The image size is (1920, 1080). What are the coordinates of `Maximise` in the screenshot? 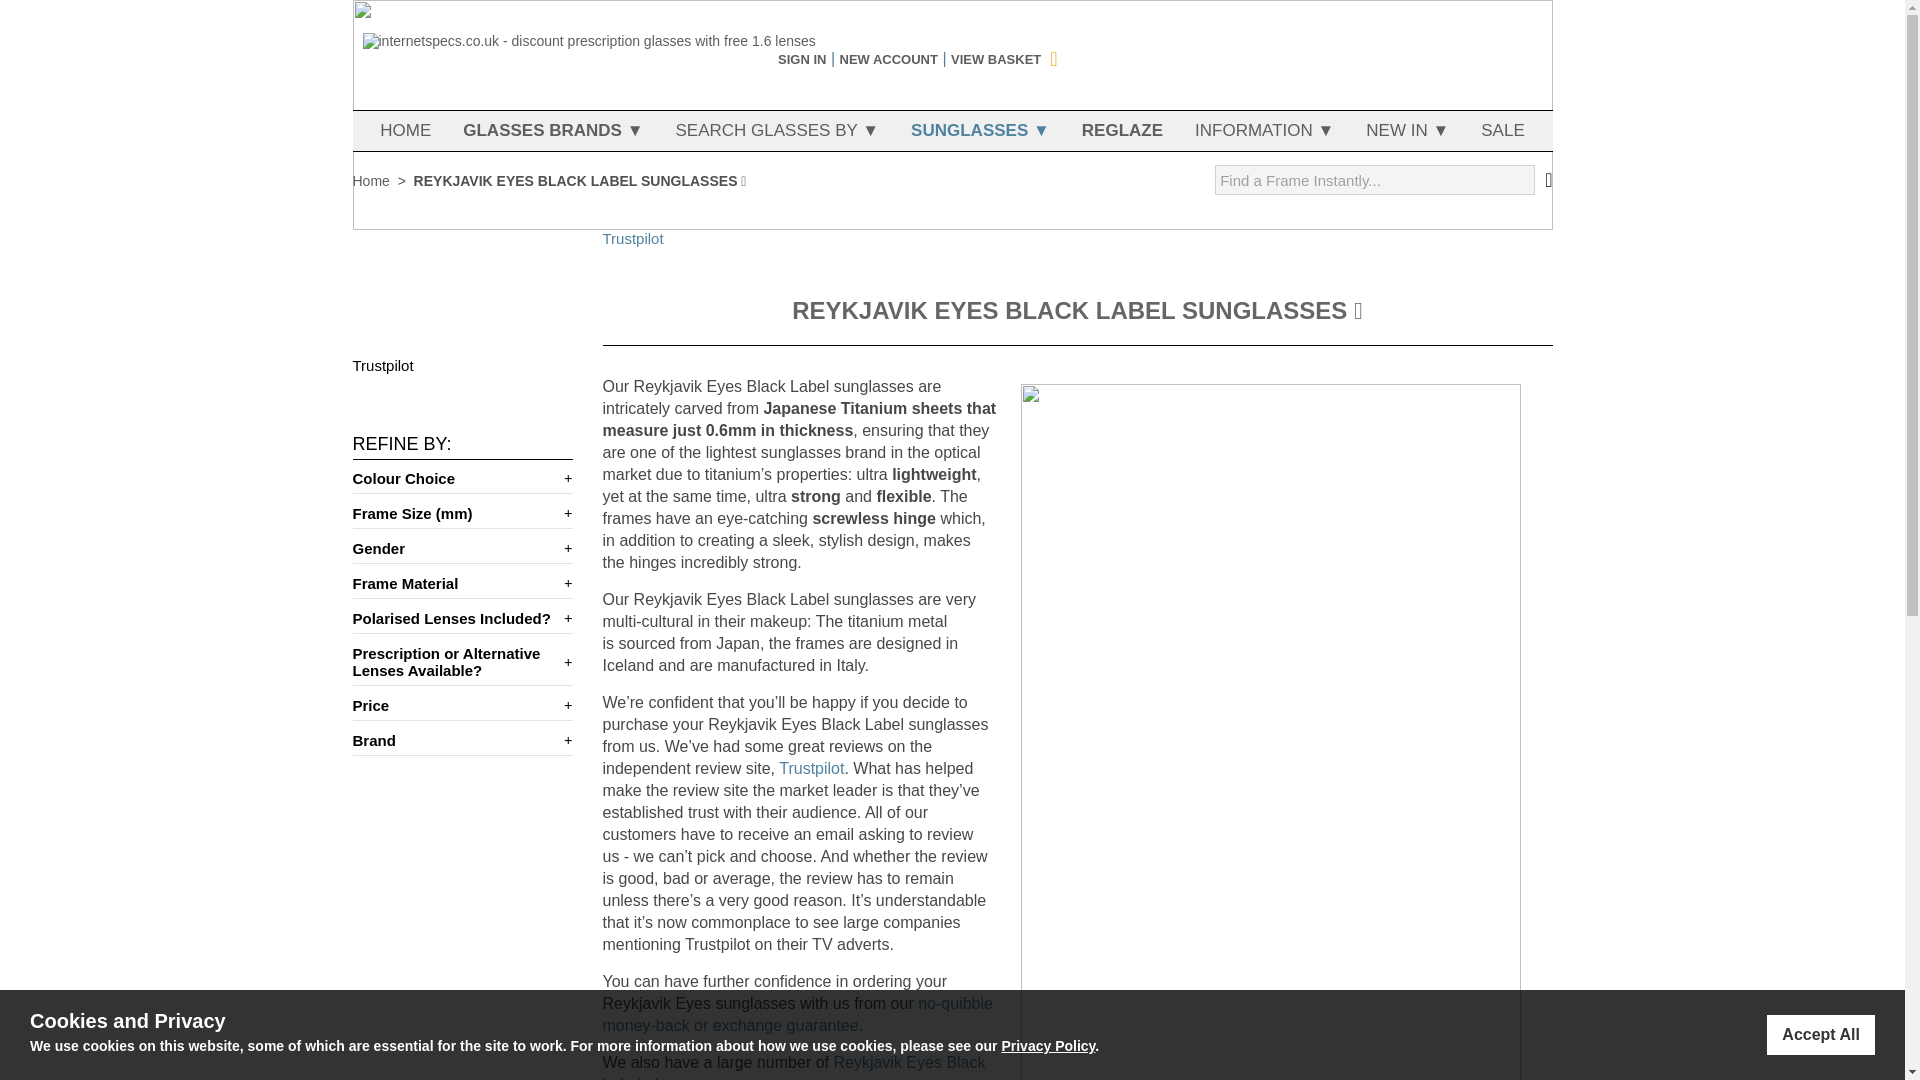 It's located at (454, 513).